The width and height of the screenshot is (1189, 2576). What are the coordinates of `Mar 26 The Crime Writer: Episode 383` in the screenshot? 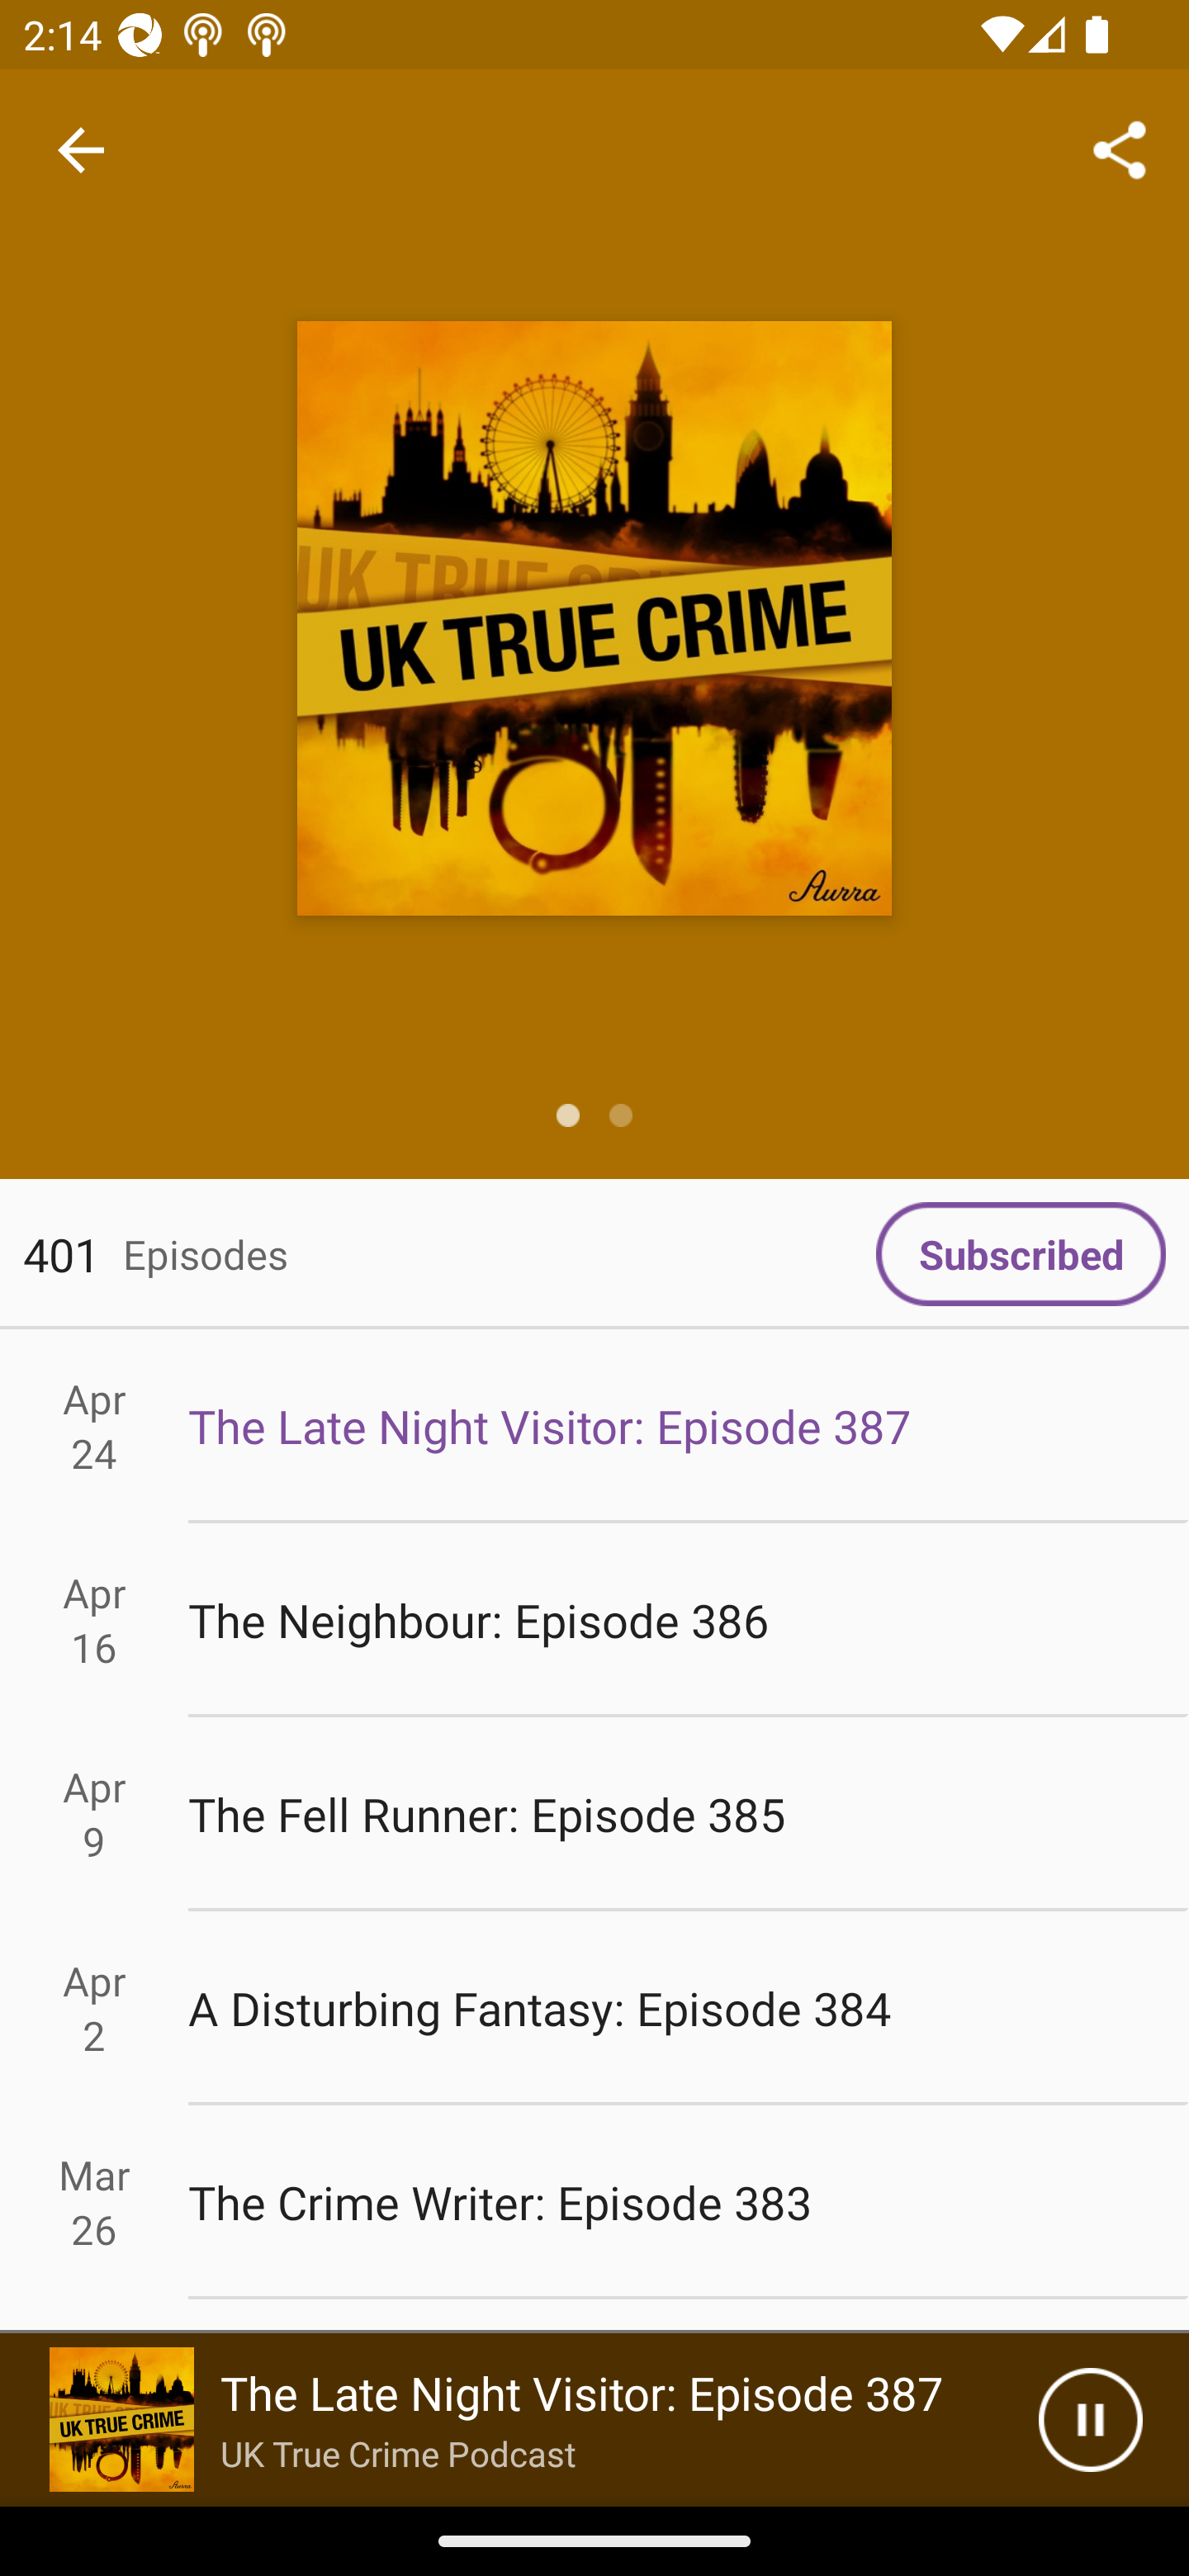 It's located at (594, 2203).